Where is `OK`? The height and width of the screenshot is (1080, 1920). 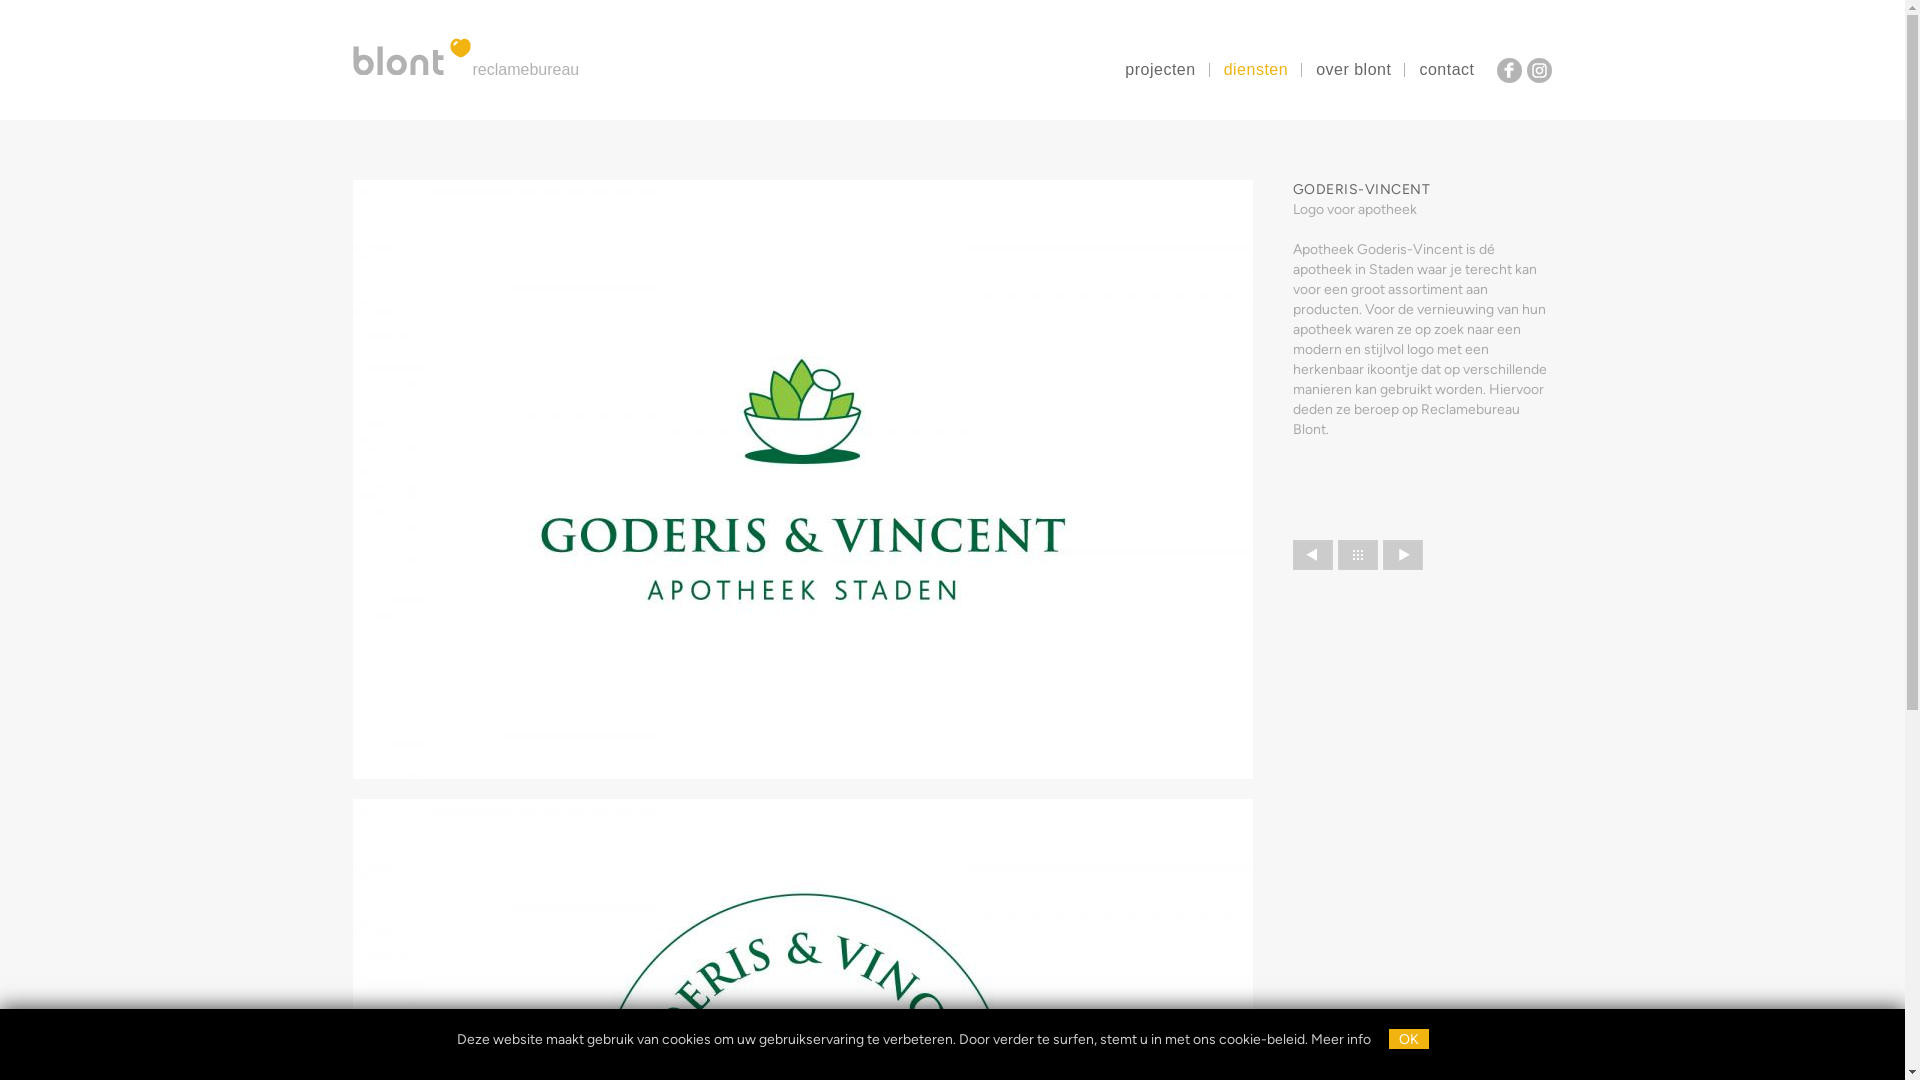
OK is located at coordinates (1408, 1039).